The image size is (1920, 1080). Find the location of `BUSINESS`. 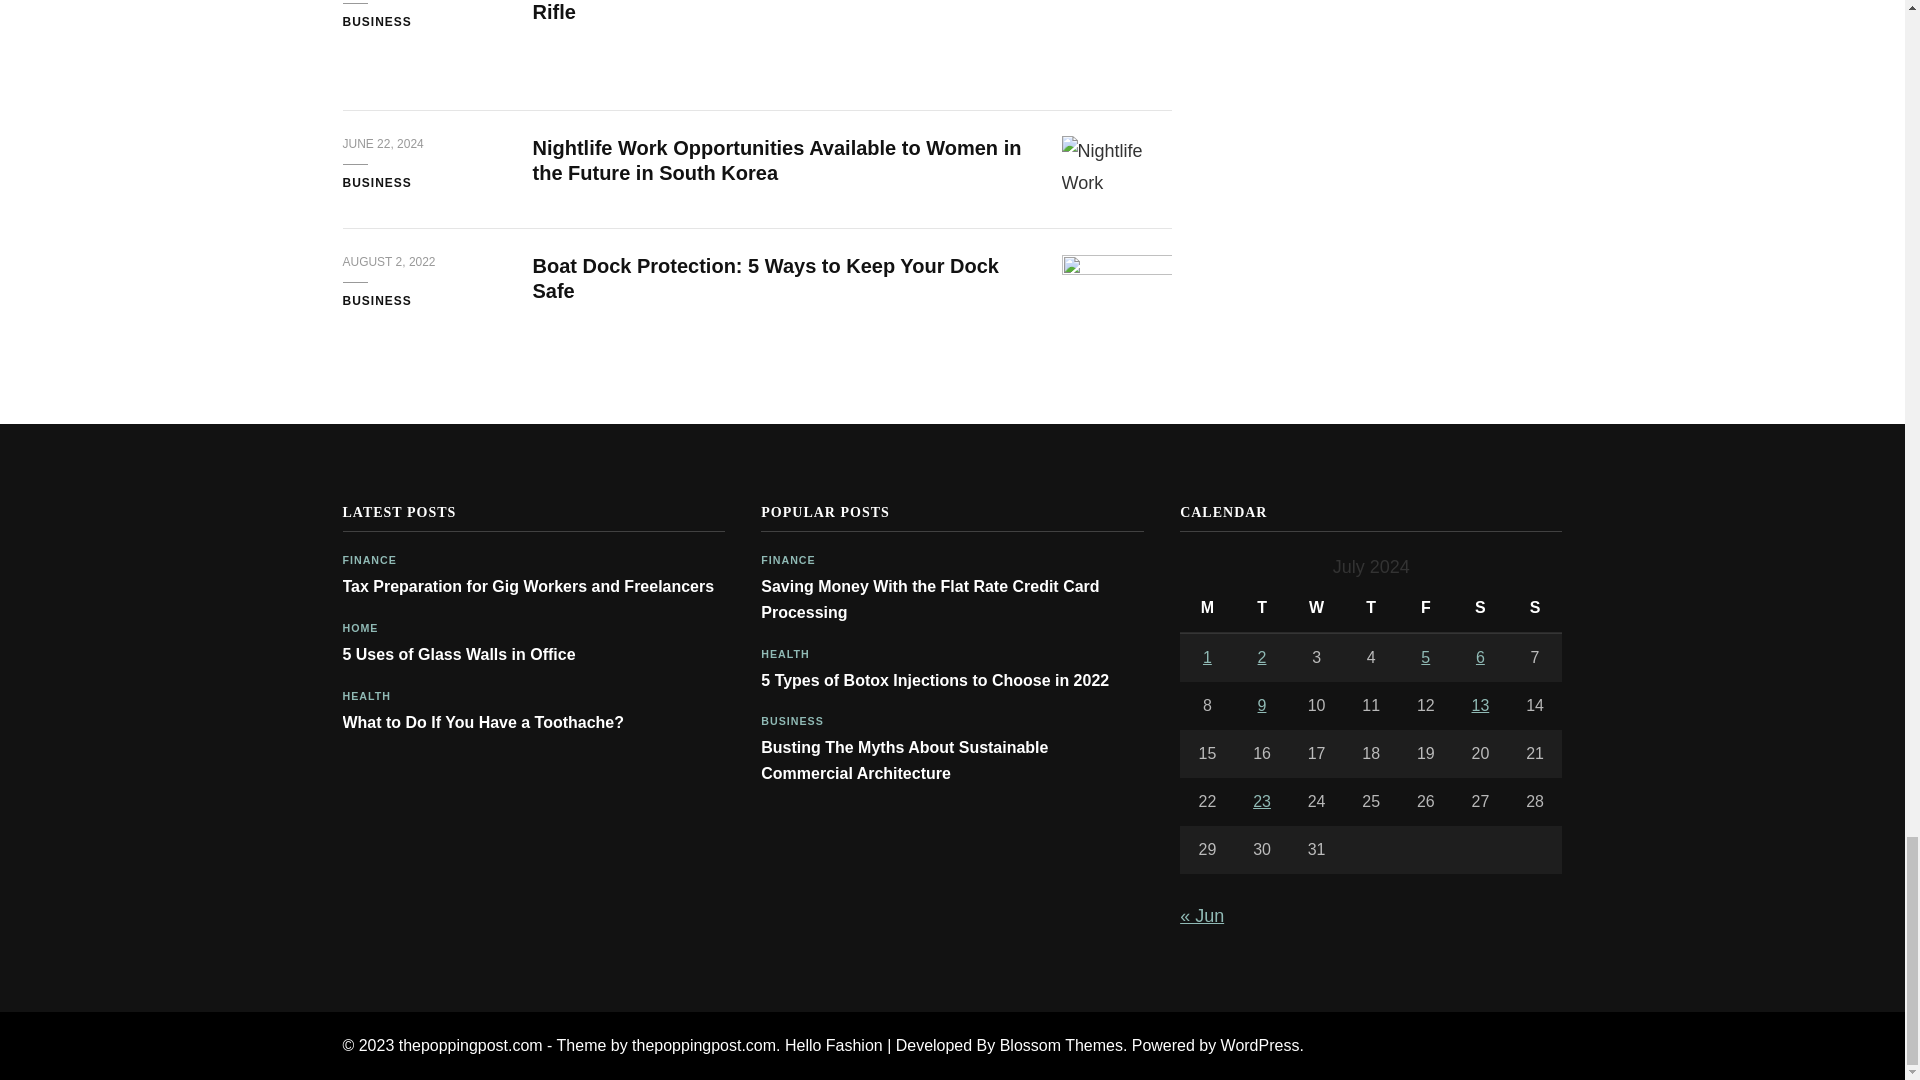

BUSINESS is located at coordinates (376, 302).